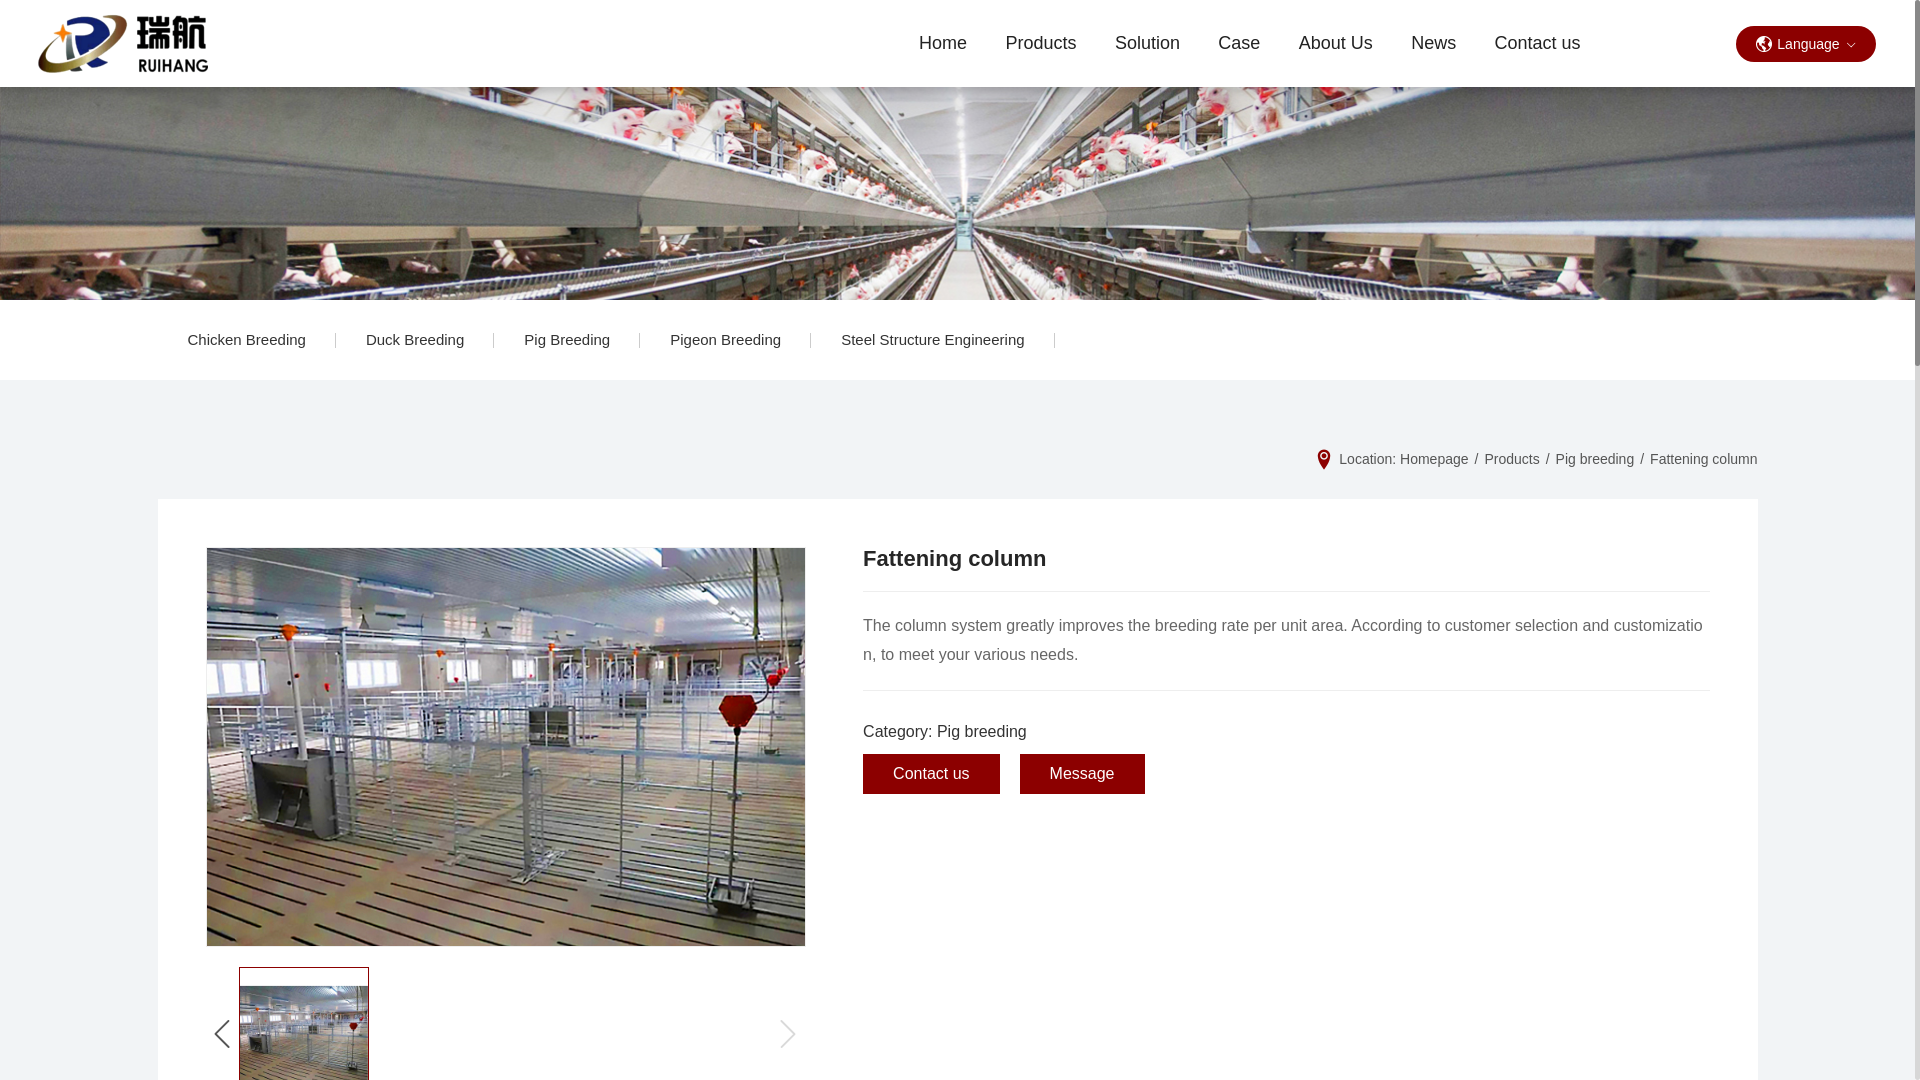 The image size is (1920, 1080). Describe the element at coordinates (724, 340) in the screenshot. I see `Pigeon Breeding` at that location.